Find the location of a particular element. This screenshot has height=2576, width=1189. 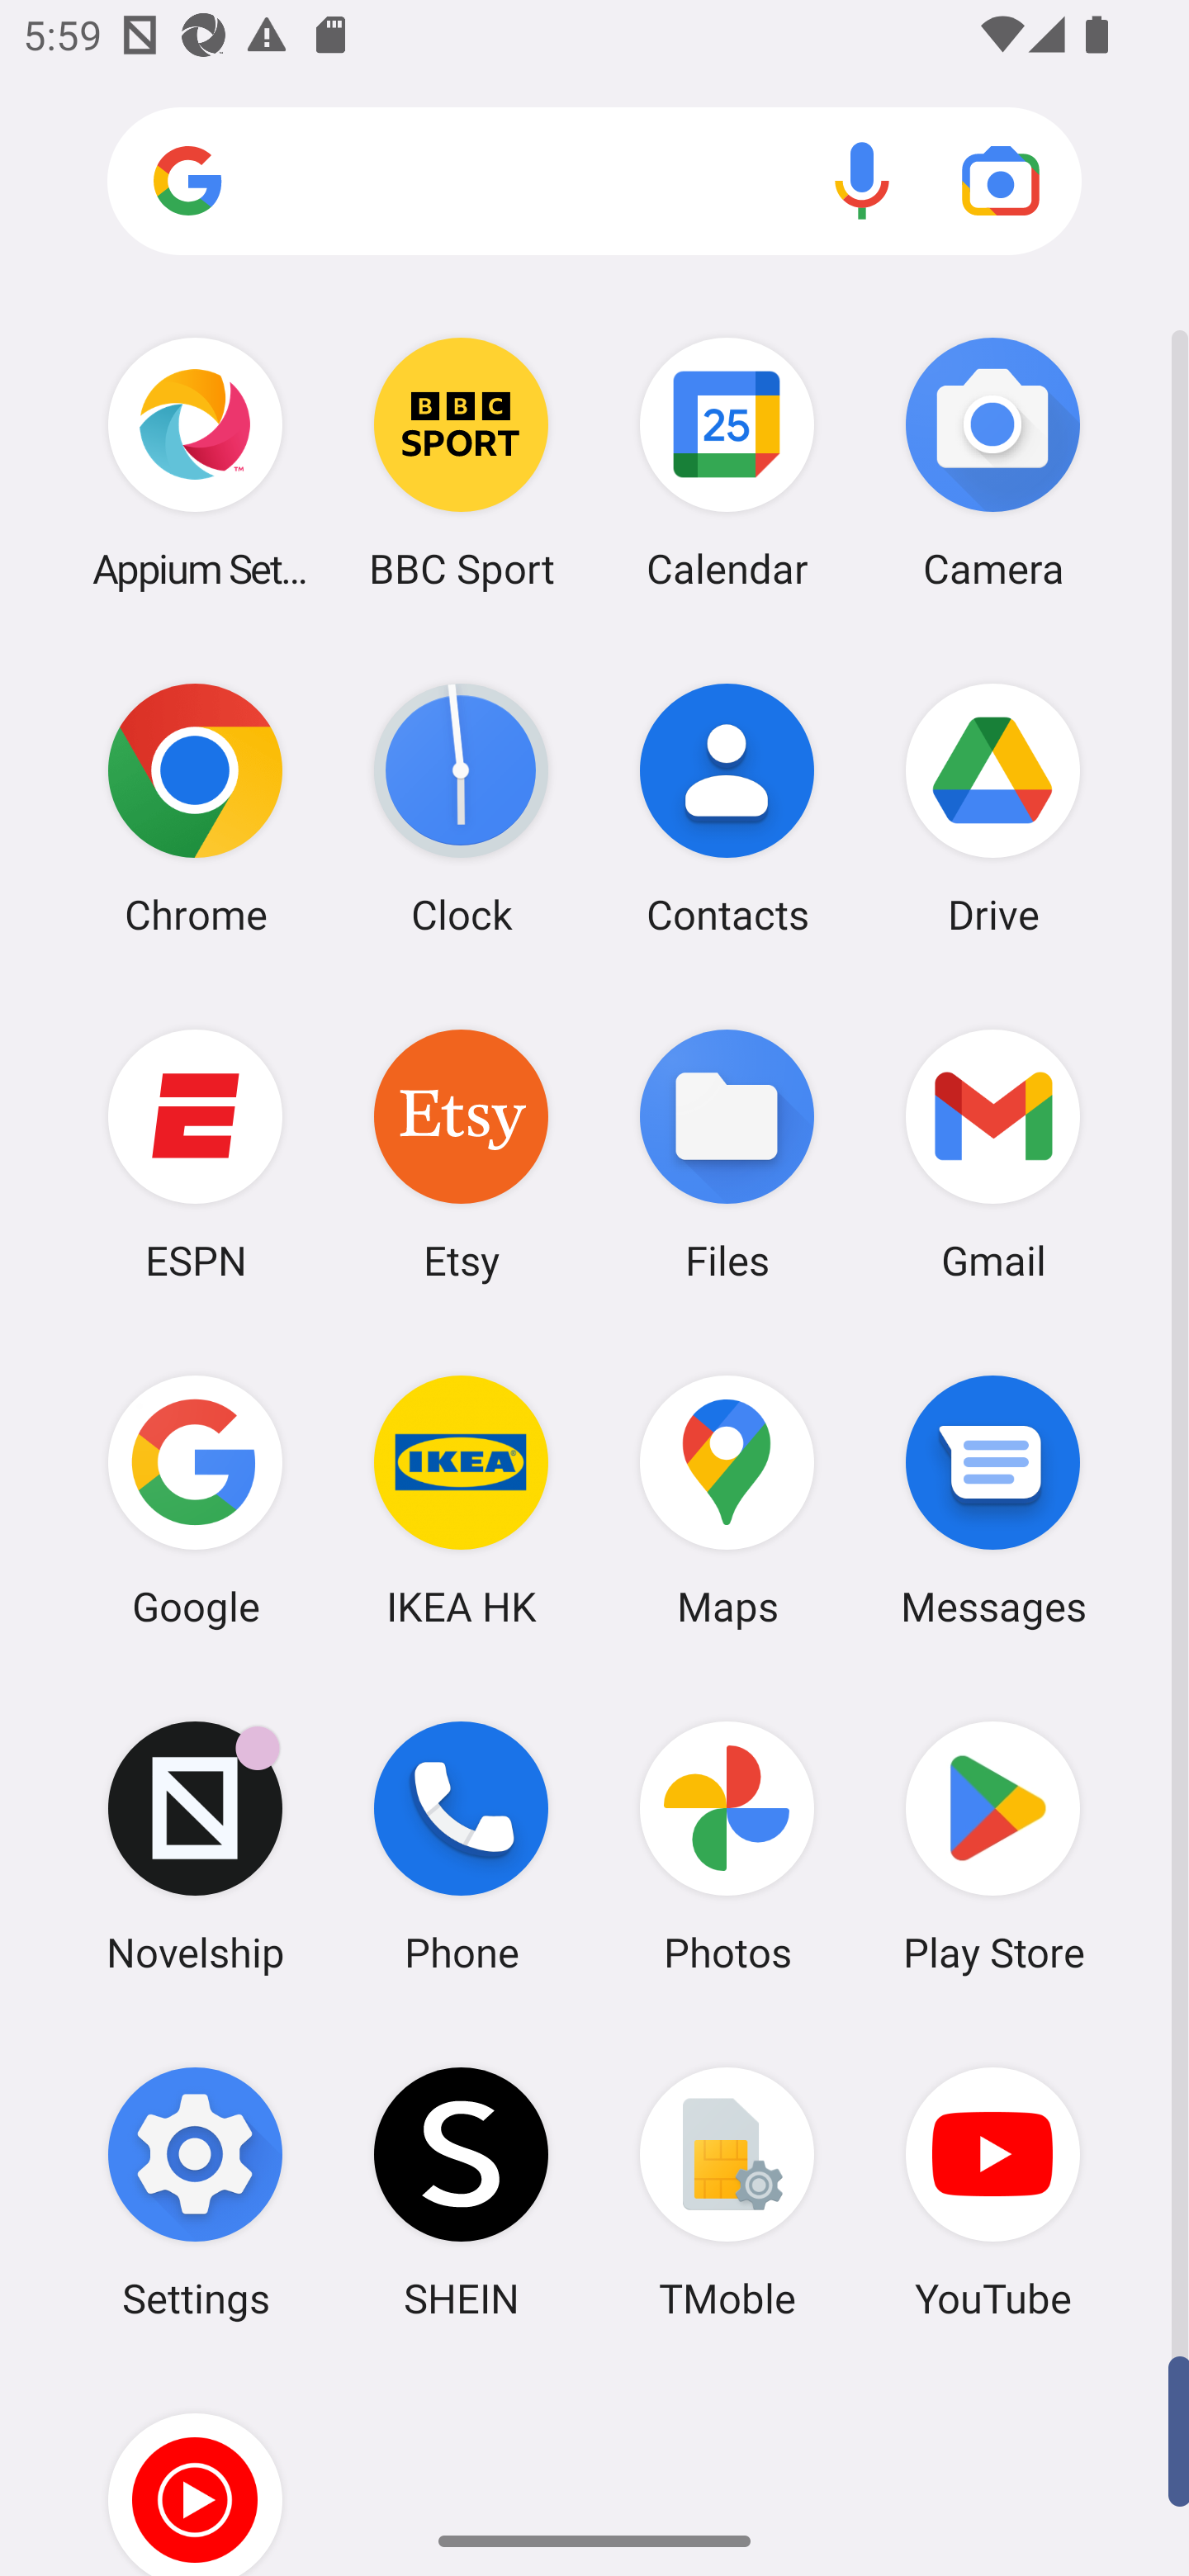

Contacts is located at coordinates (727, 808).